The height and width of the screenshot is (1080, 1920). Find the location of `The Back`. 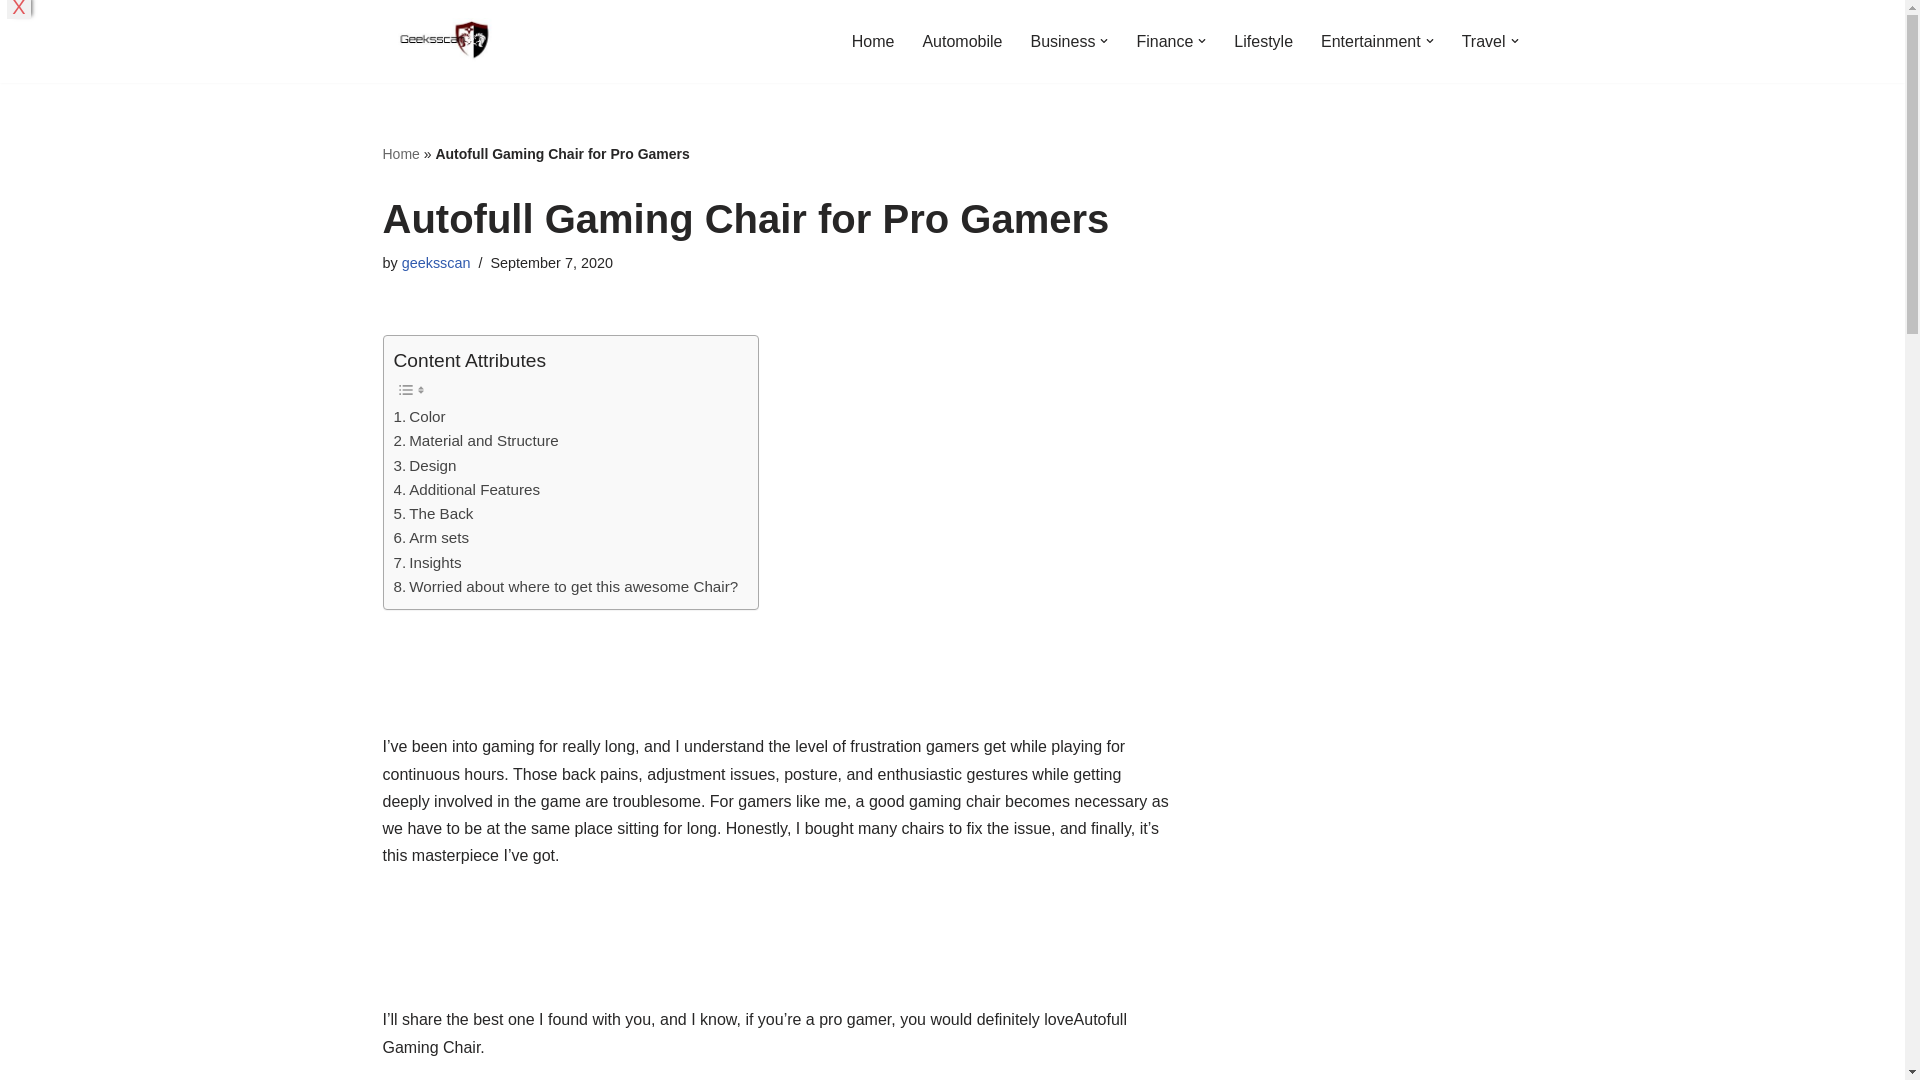

The Back is located at coordinates (434, 514).